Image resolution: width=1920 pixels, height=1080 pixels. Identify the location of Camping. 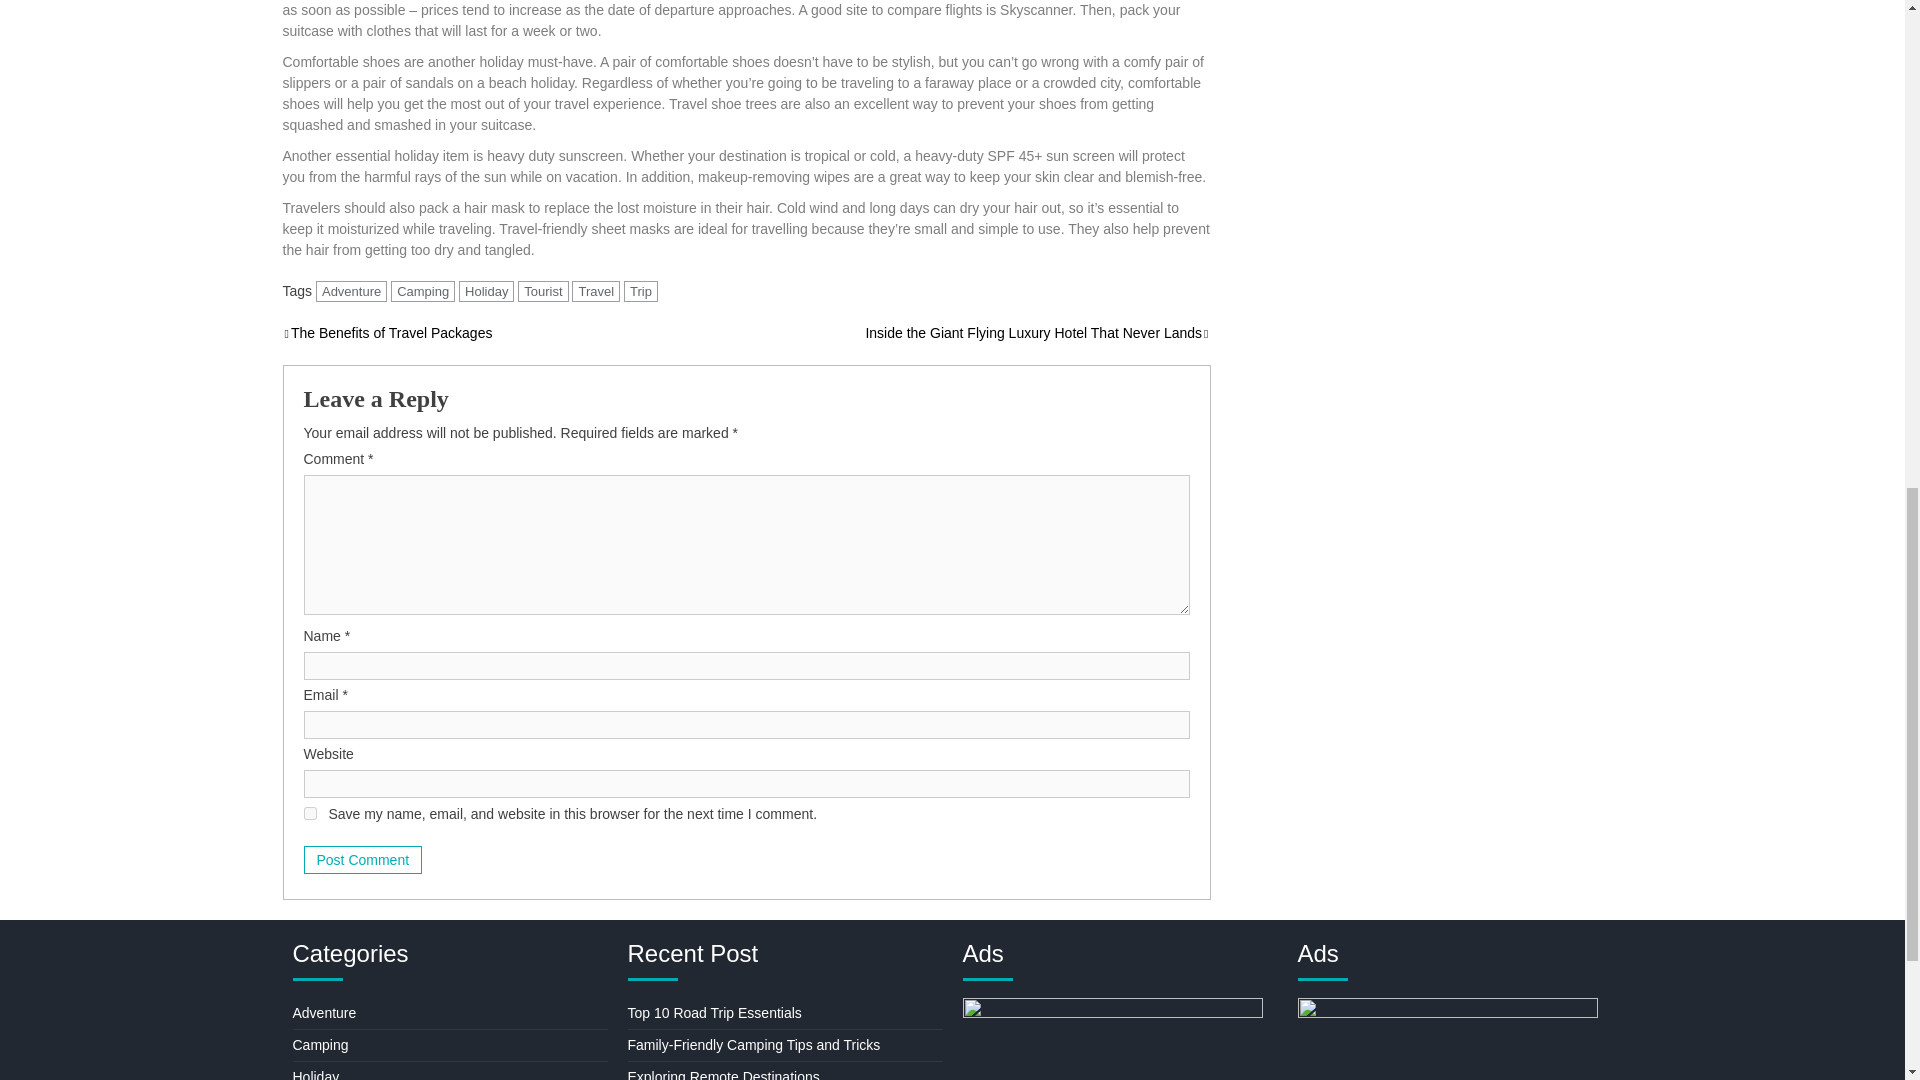
(423, 291).